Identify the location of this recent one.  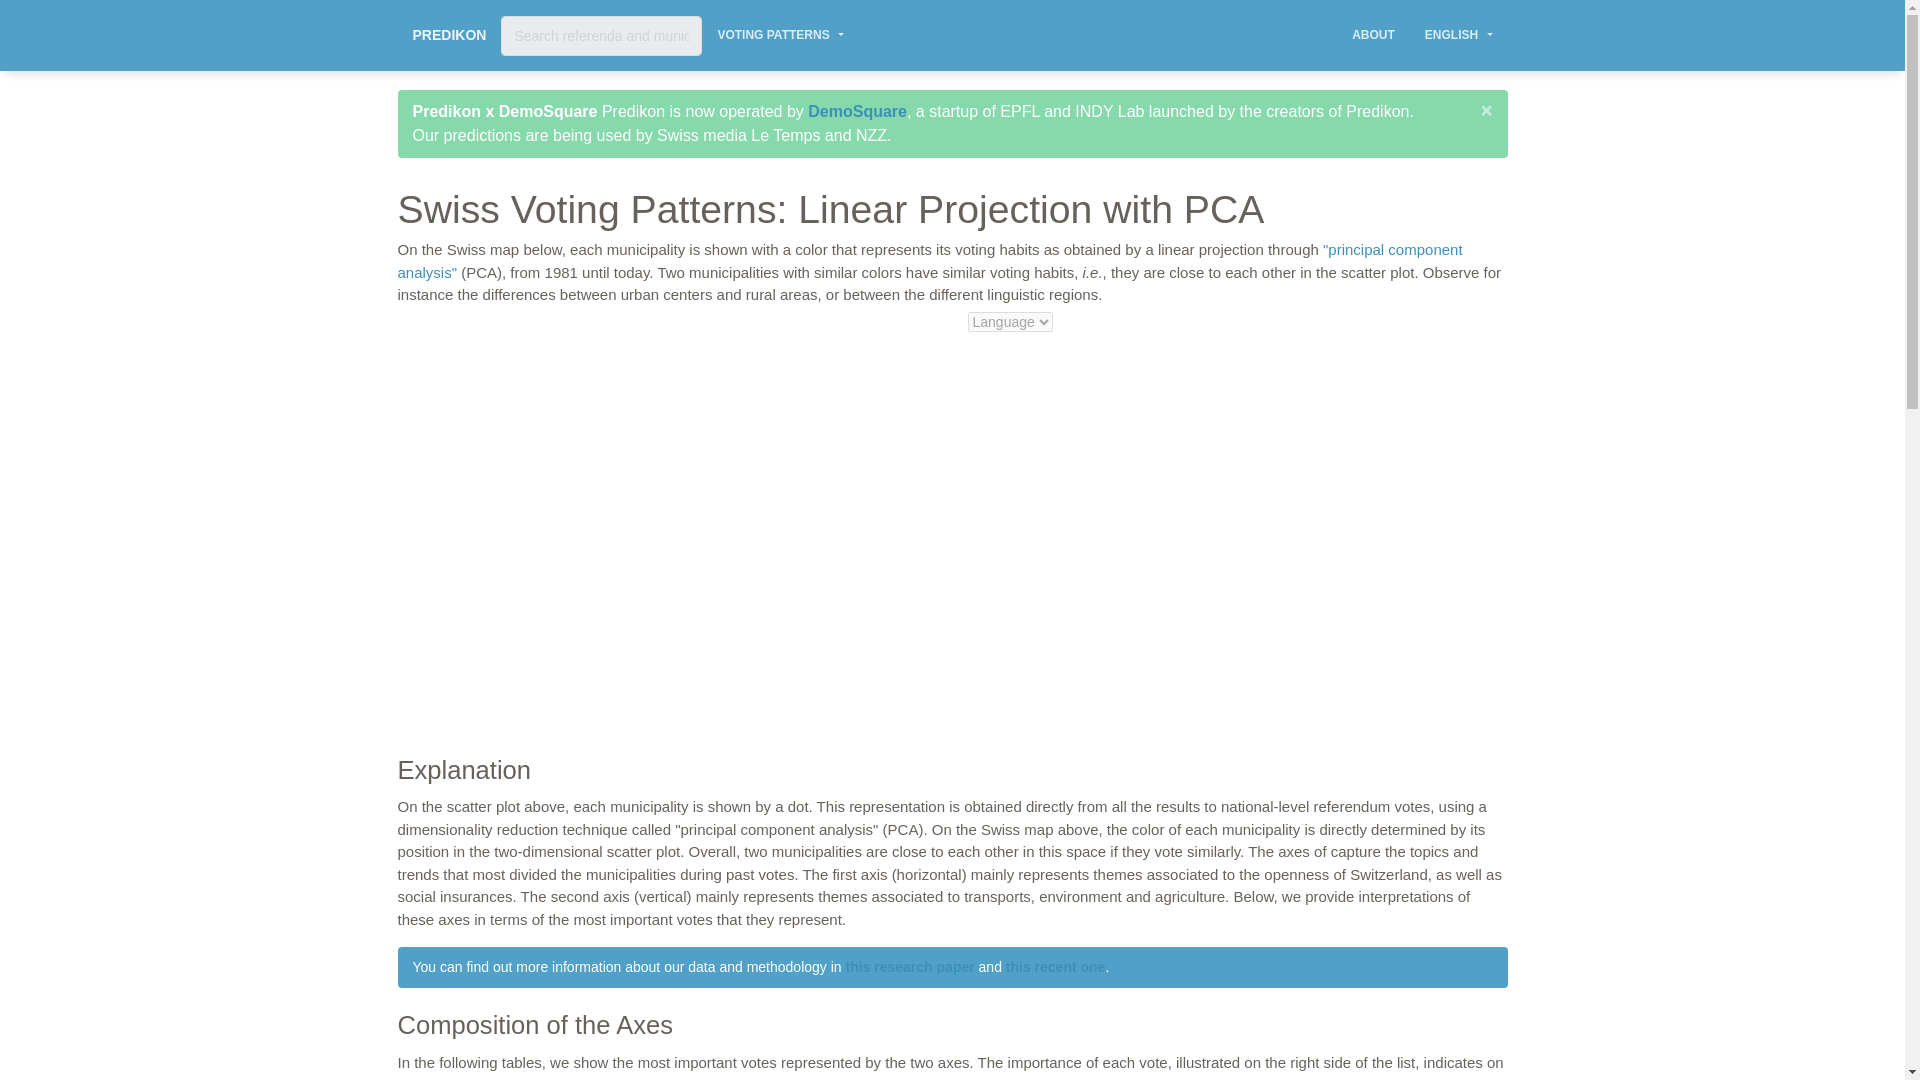
(1056, 967).